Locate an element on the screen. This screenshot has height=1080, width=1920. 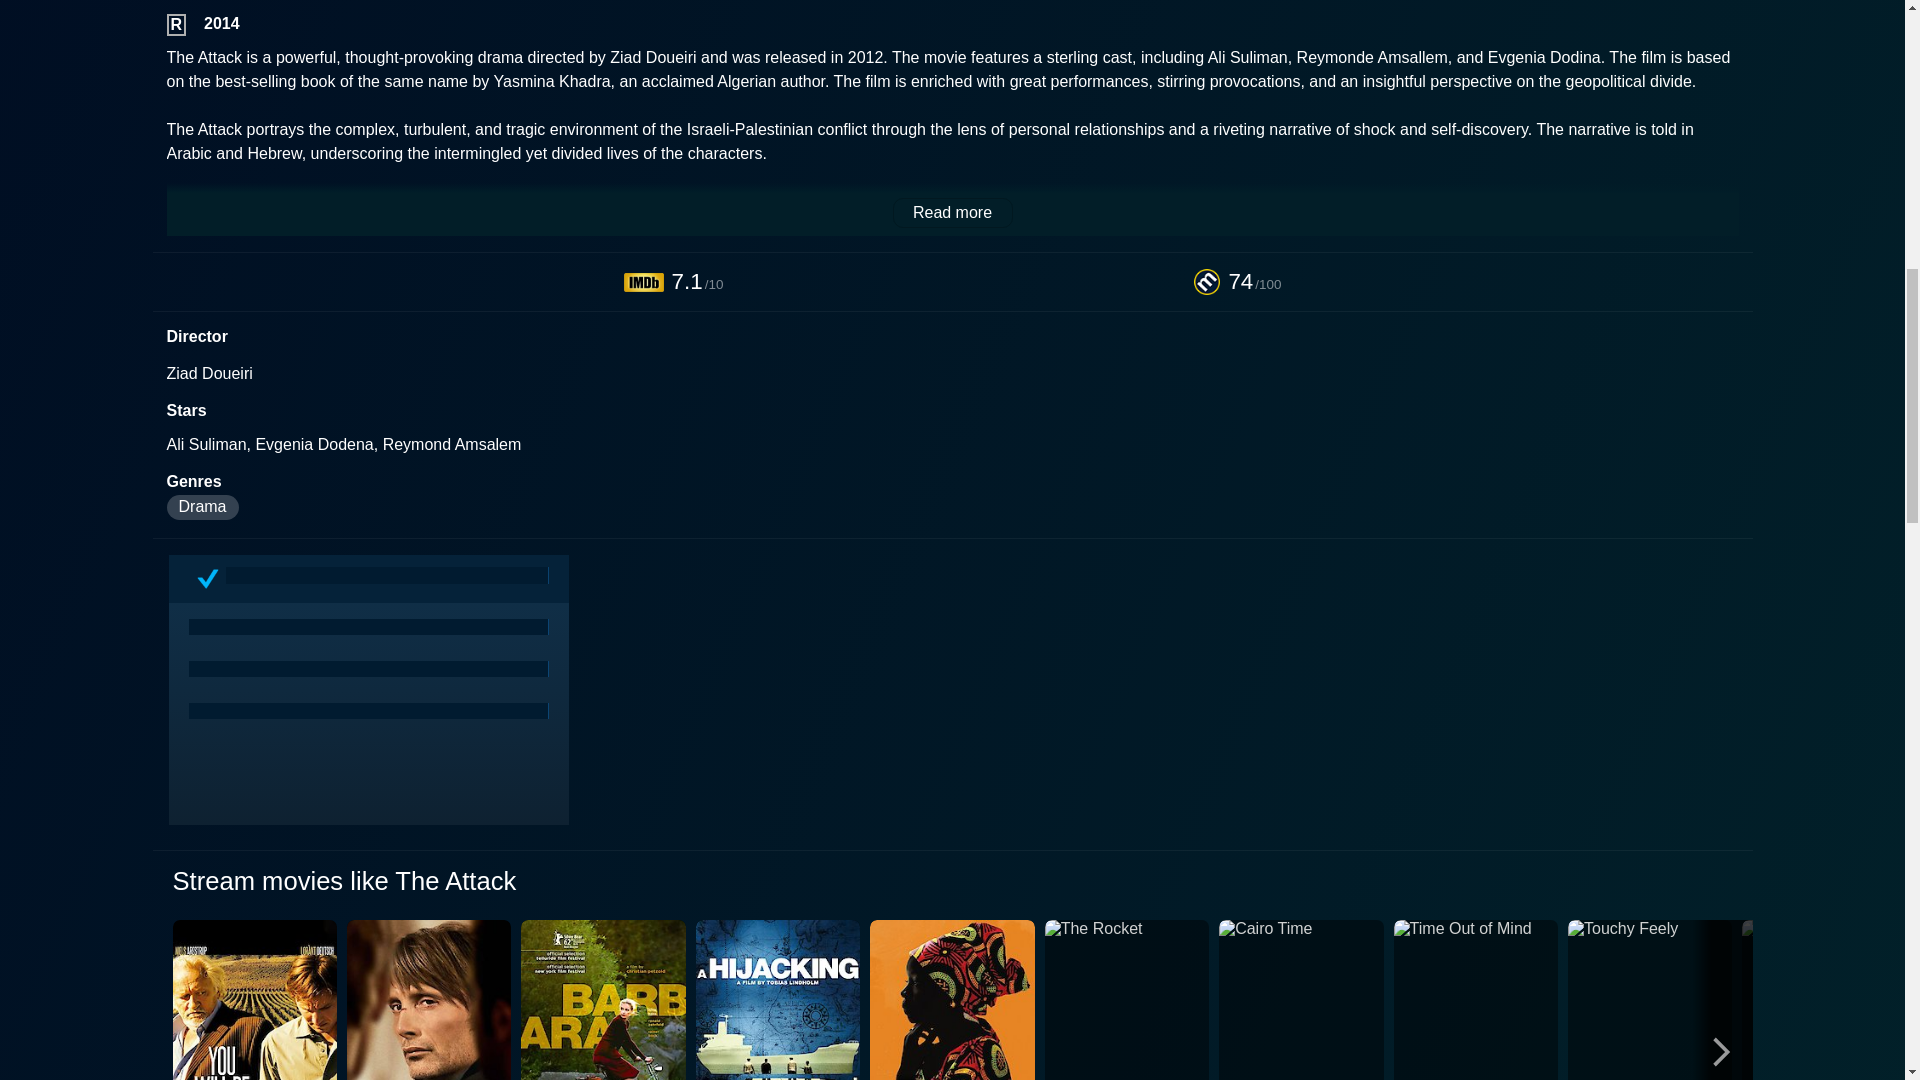
Drama is located at coordinates (202, 506).